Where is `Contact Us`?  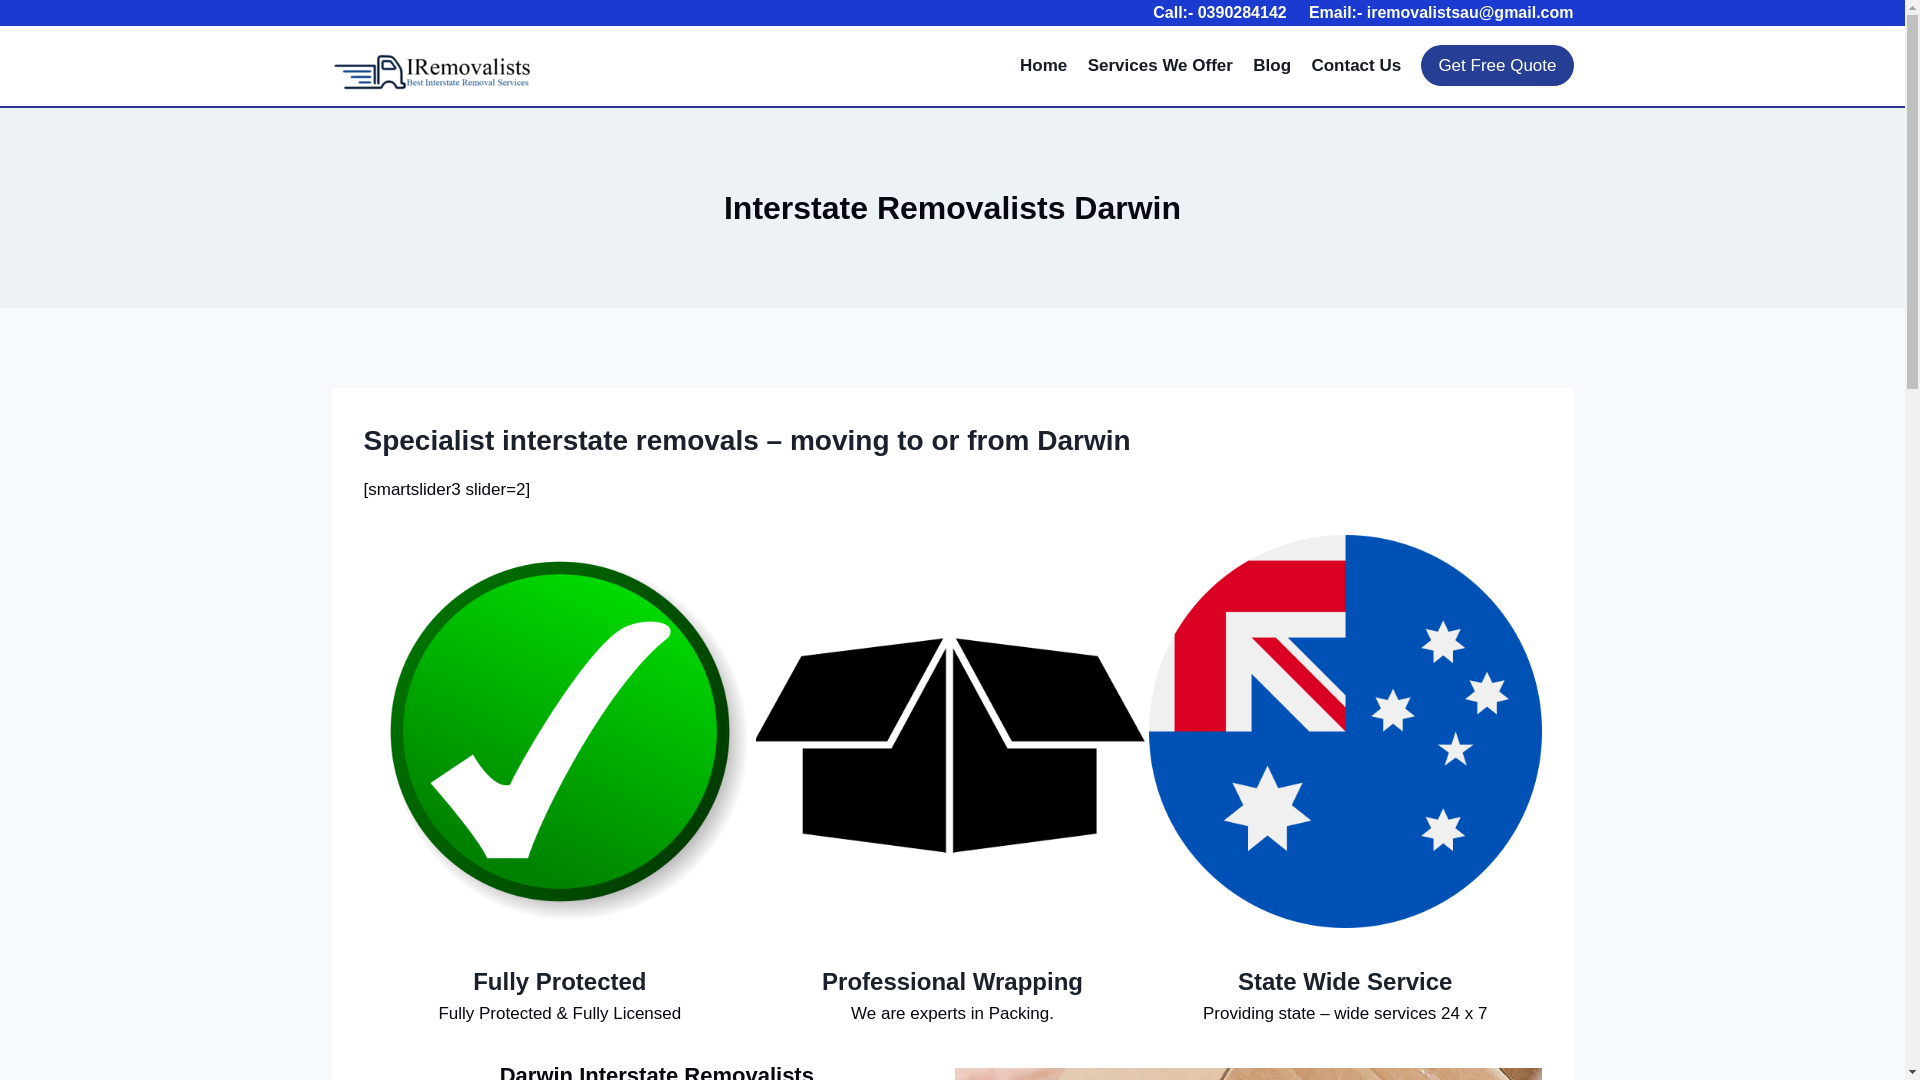
Contact Us is located at coordinates (1356, 66).